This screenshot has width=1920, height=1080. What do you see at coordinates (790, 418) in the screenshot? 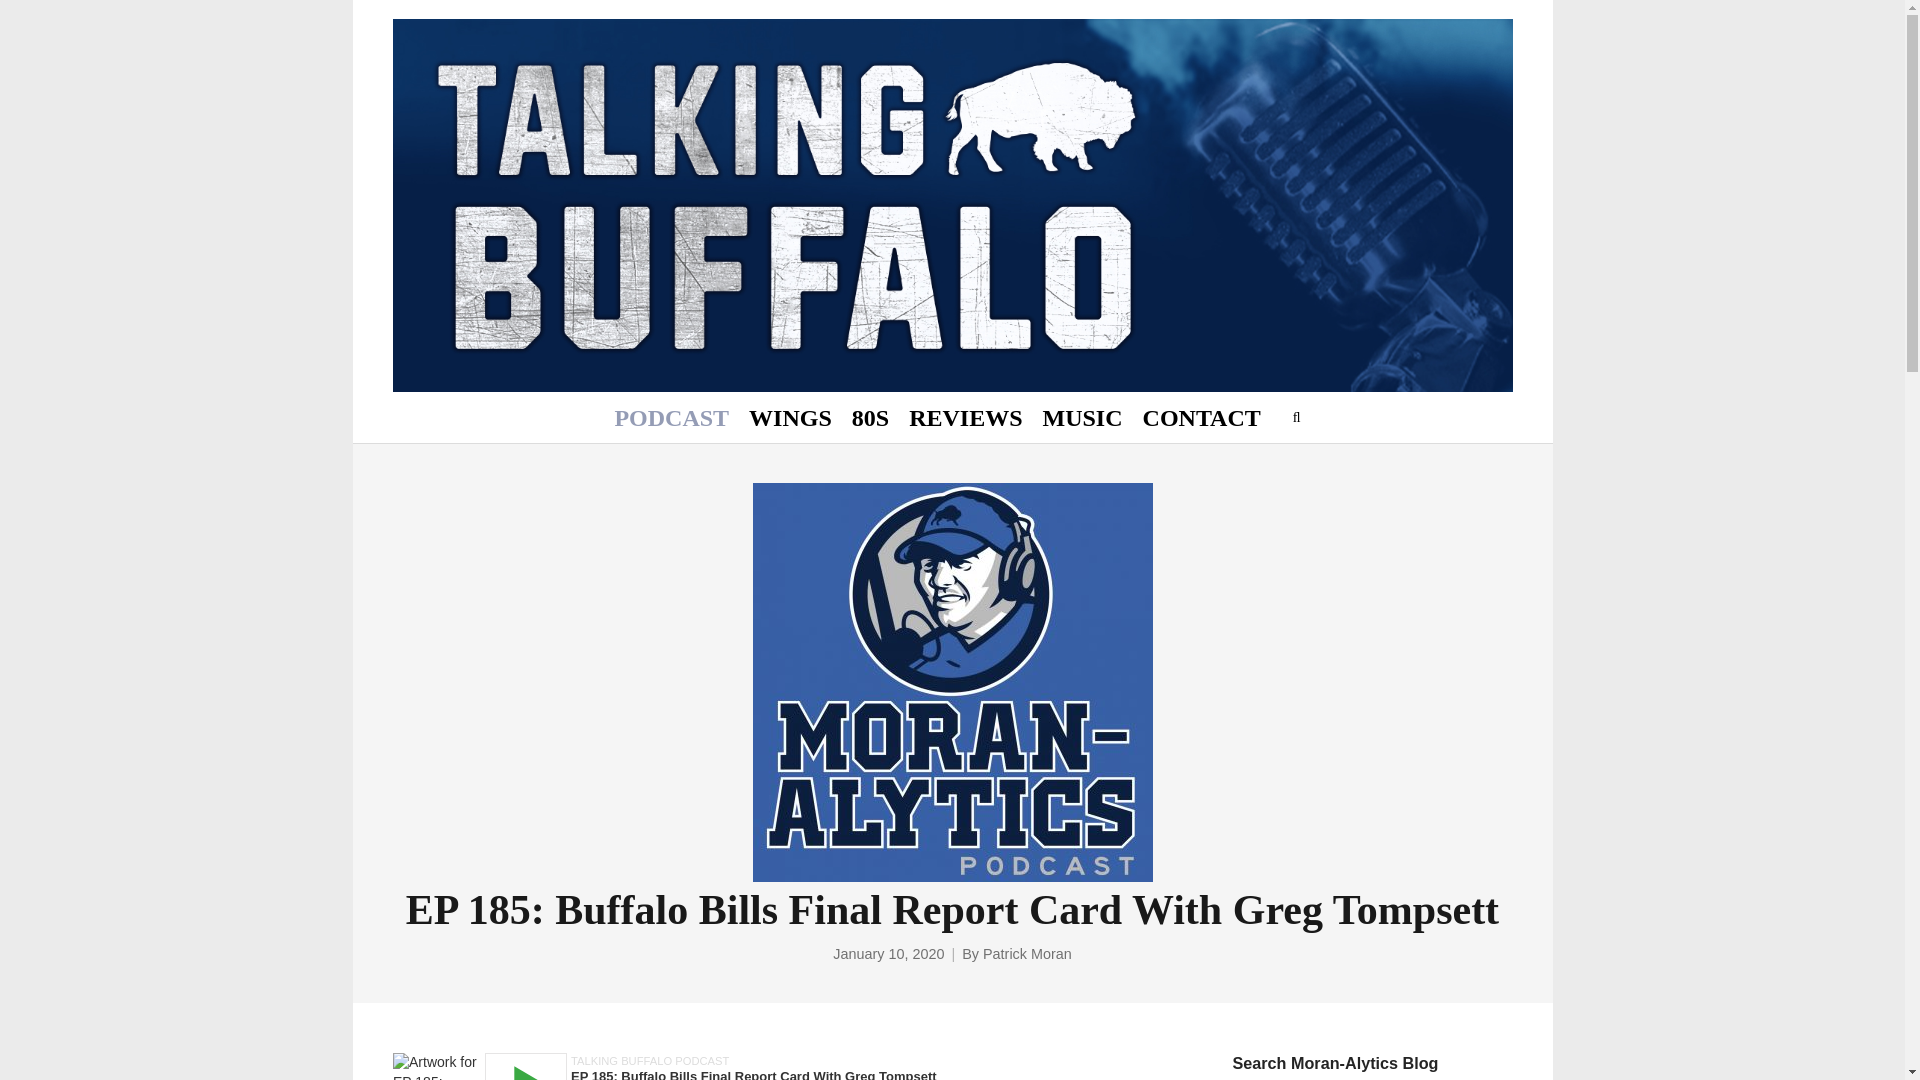
I see `WINGS` at bounding box center [790, 418].